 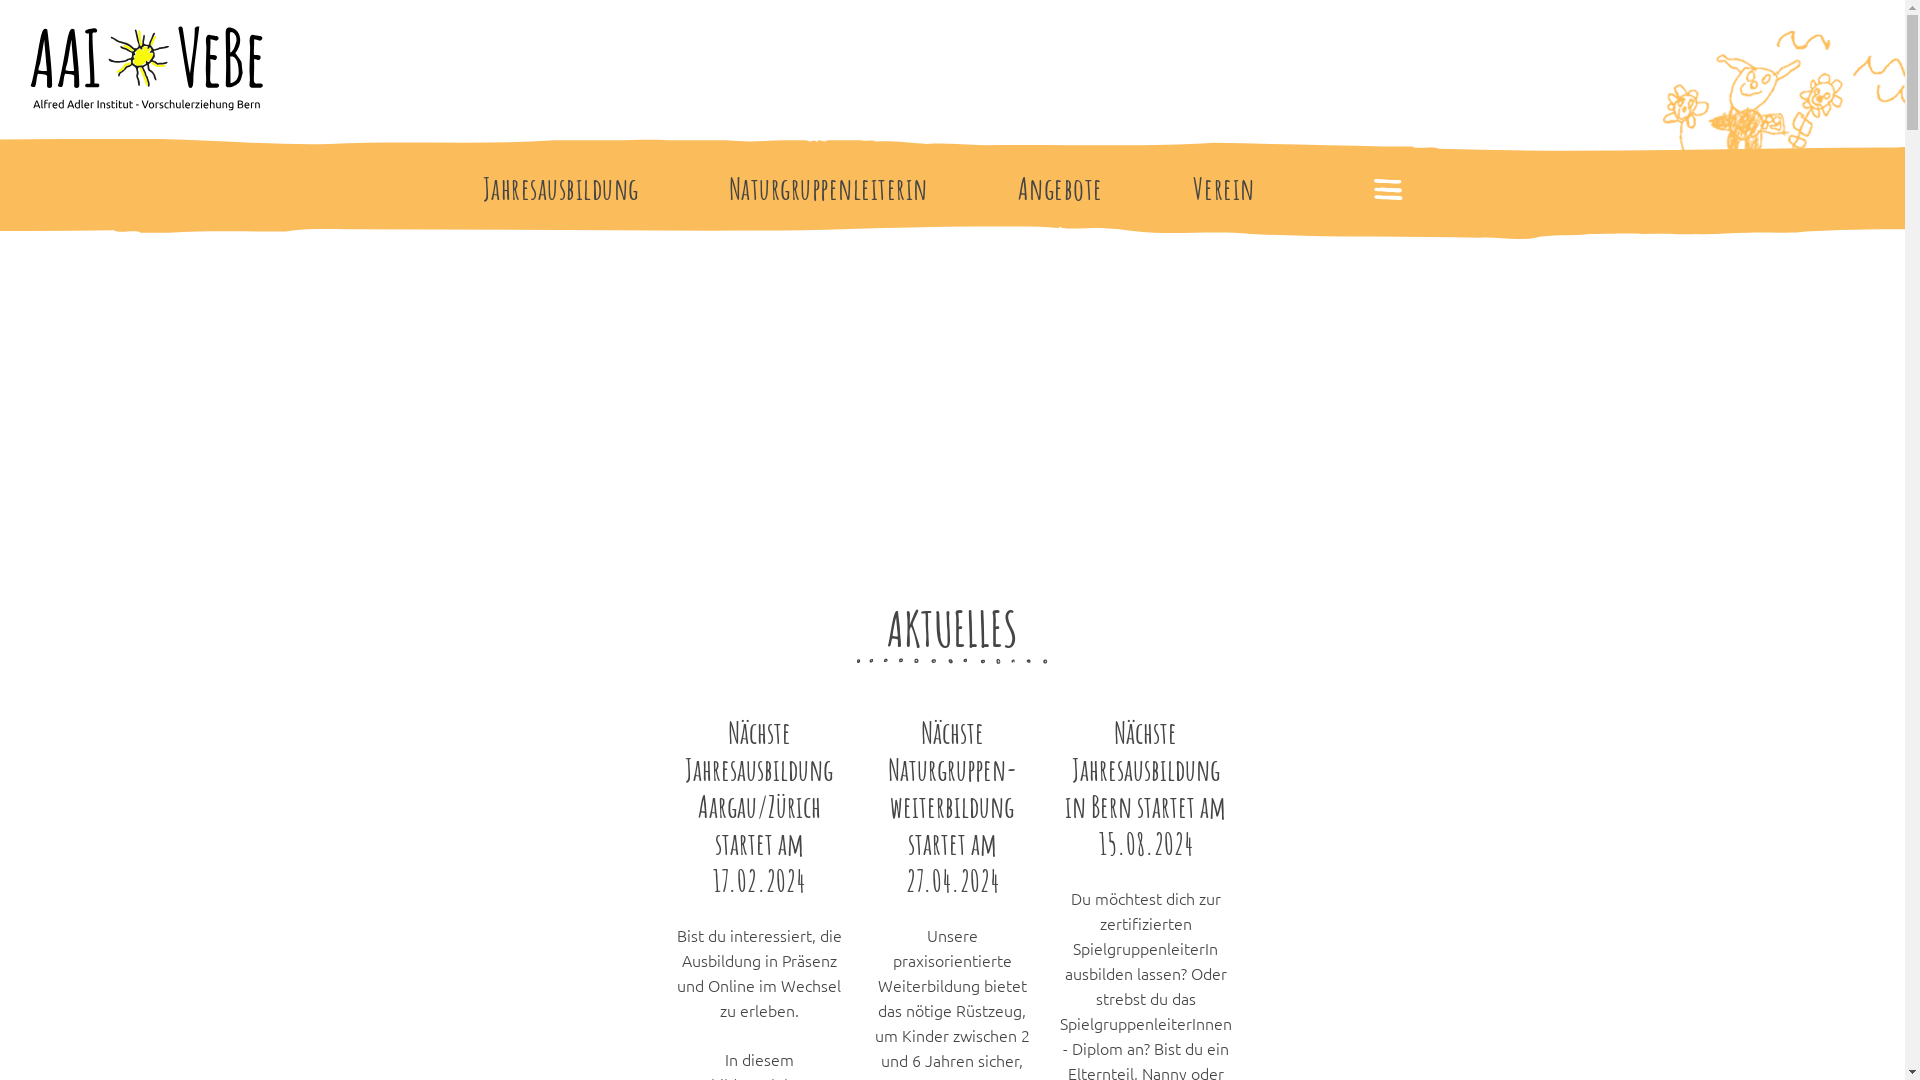 What do you see at coordinates (1060, 189) in the screenshot?
I see `Angebote` at bounding box center [1060, 189].